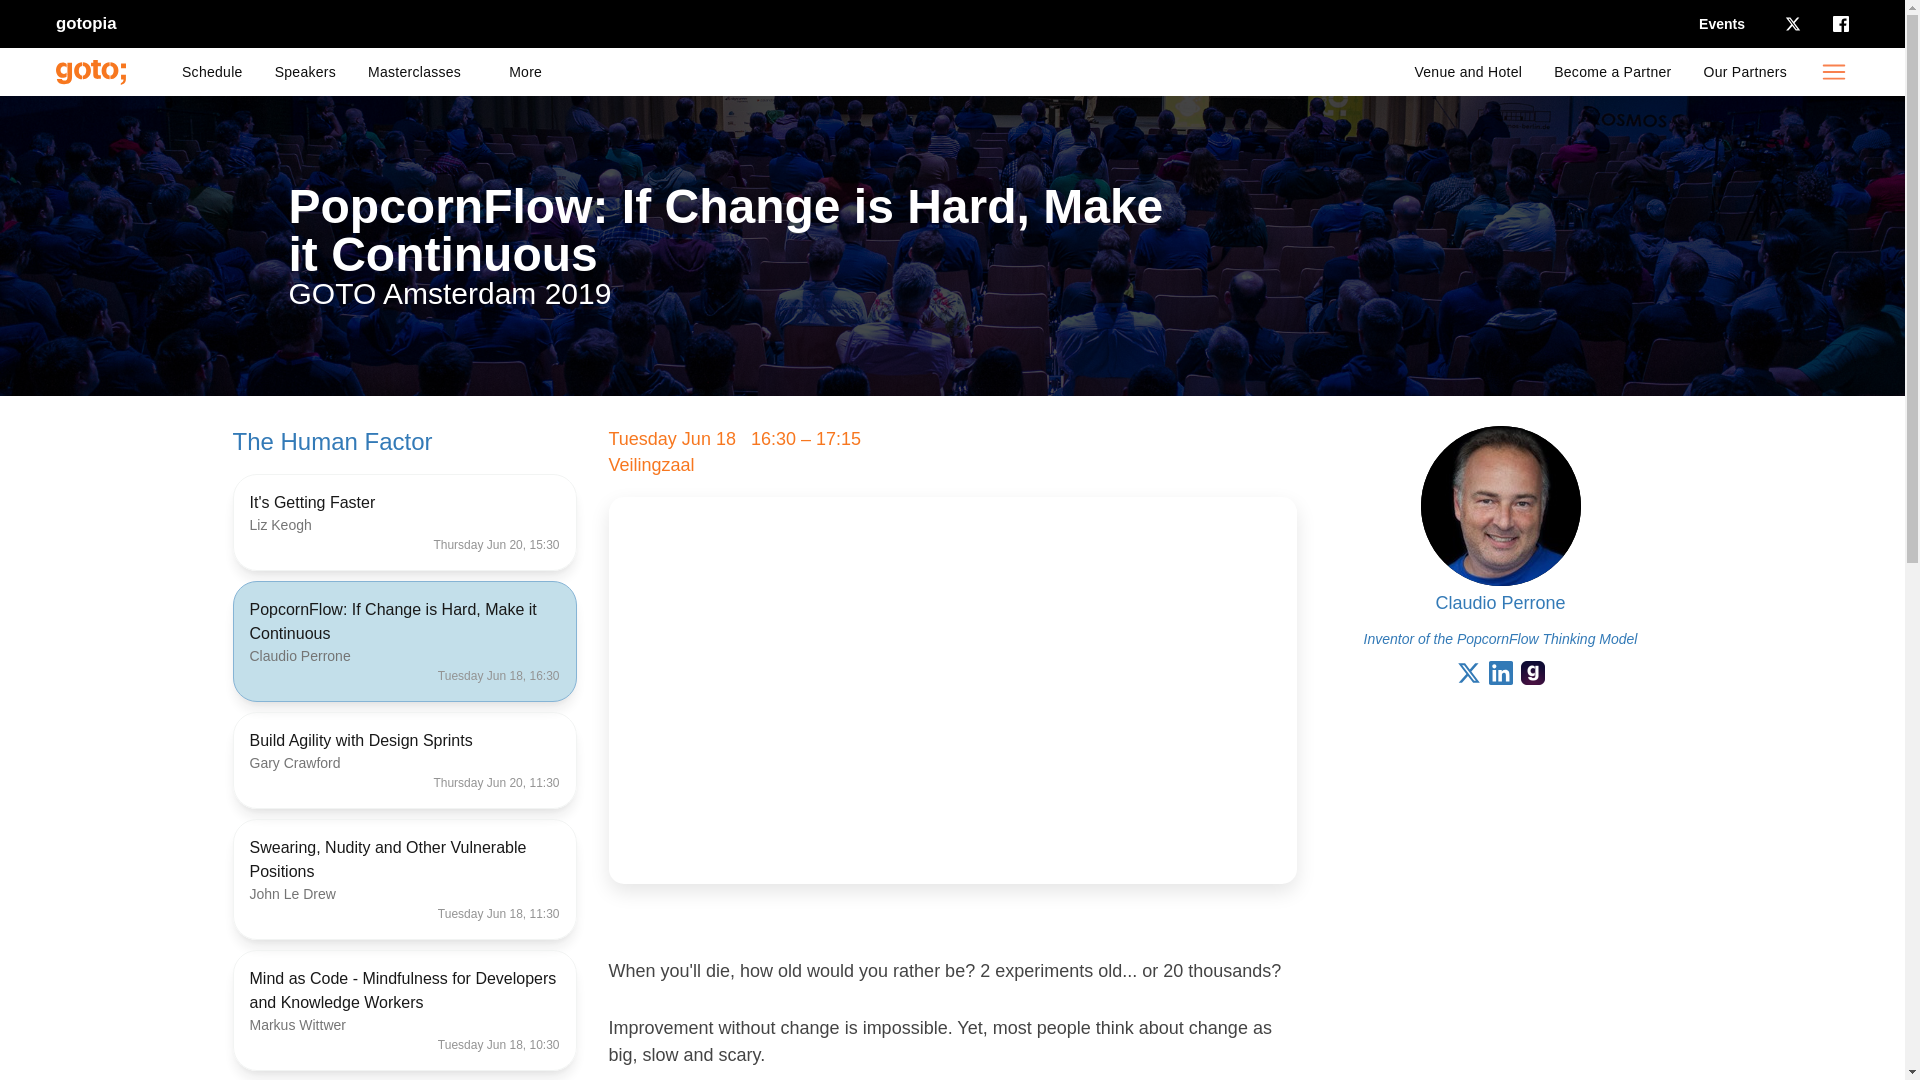 The width and height of the screenshot is (1920, 1080). Describe the element at coordinates (305, 72) in the screenshot. I see `Speakers` at that location.